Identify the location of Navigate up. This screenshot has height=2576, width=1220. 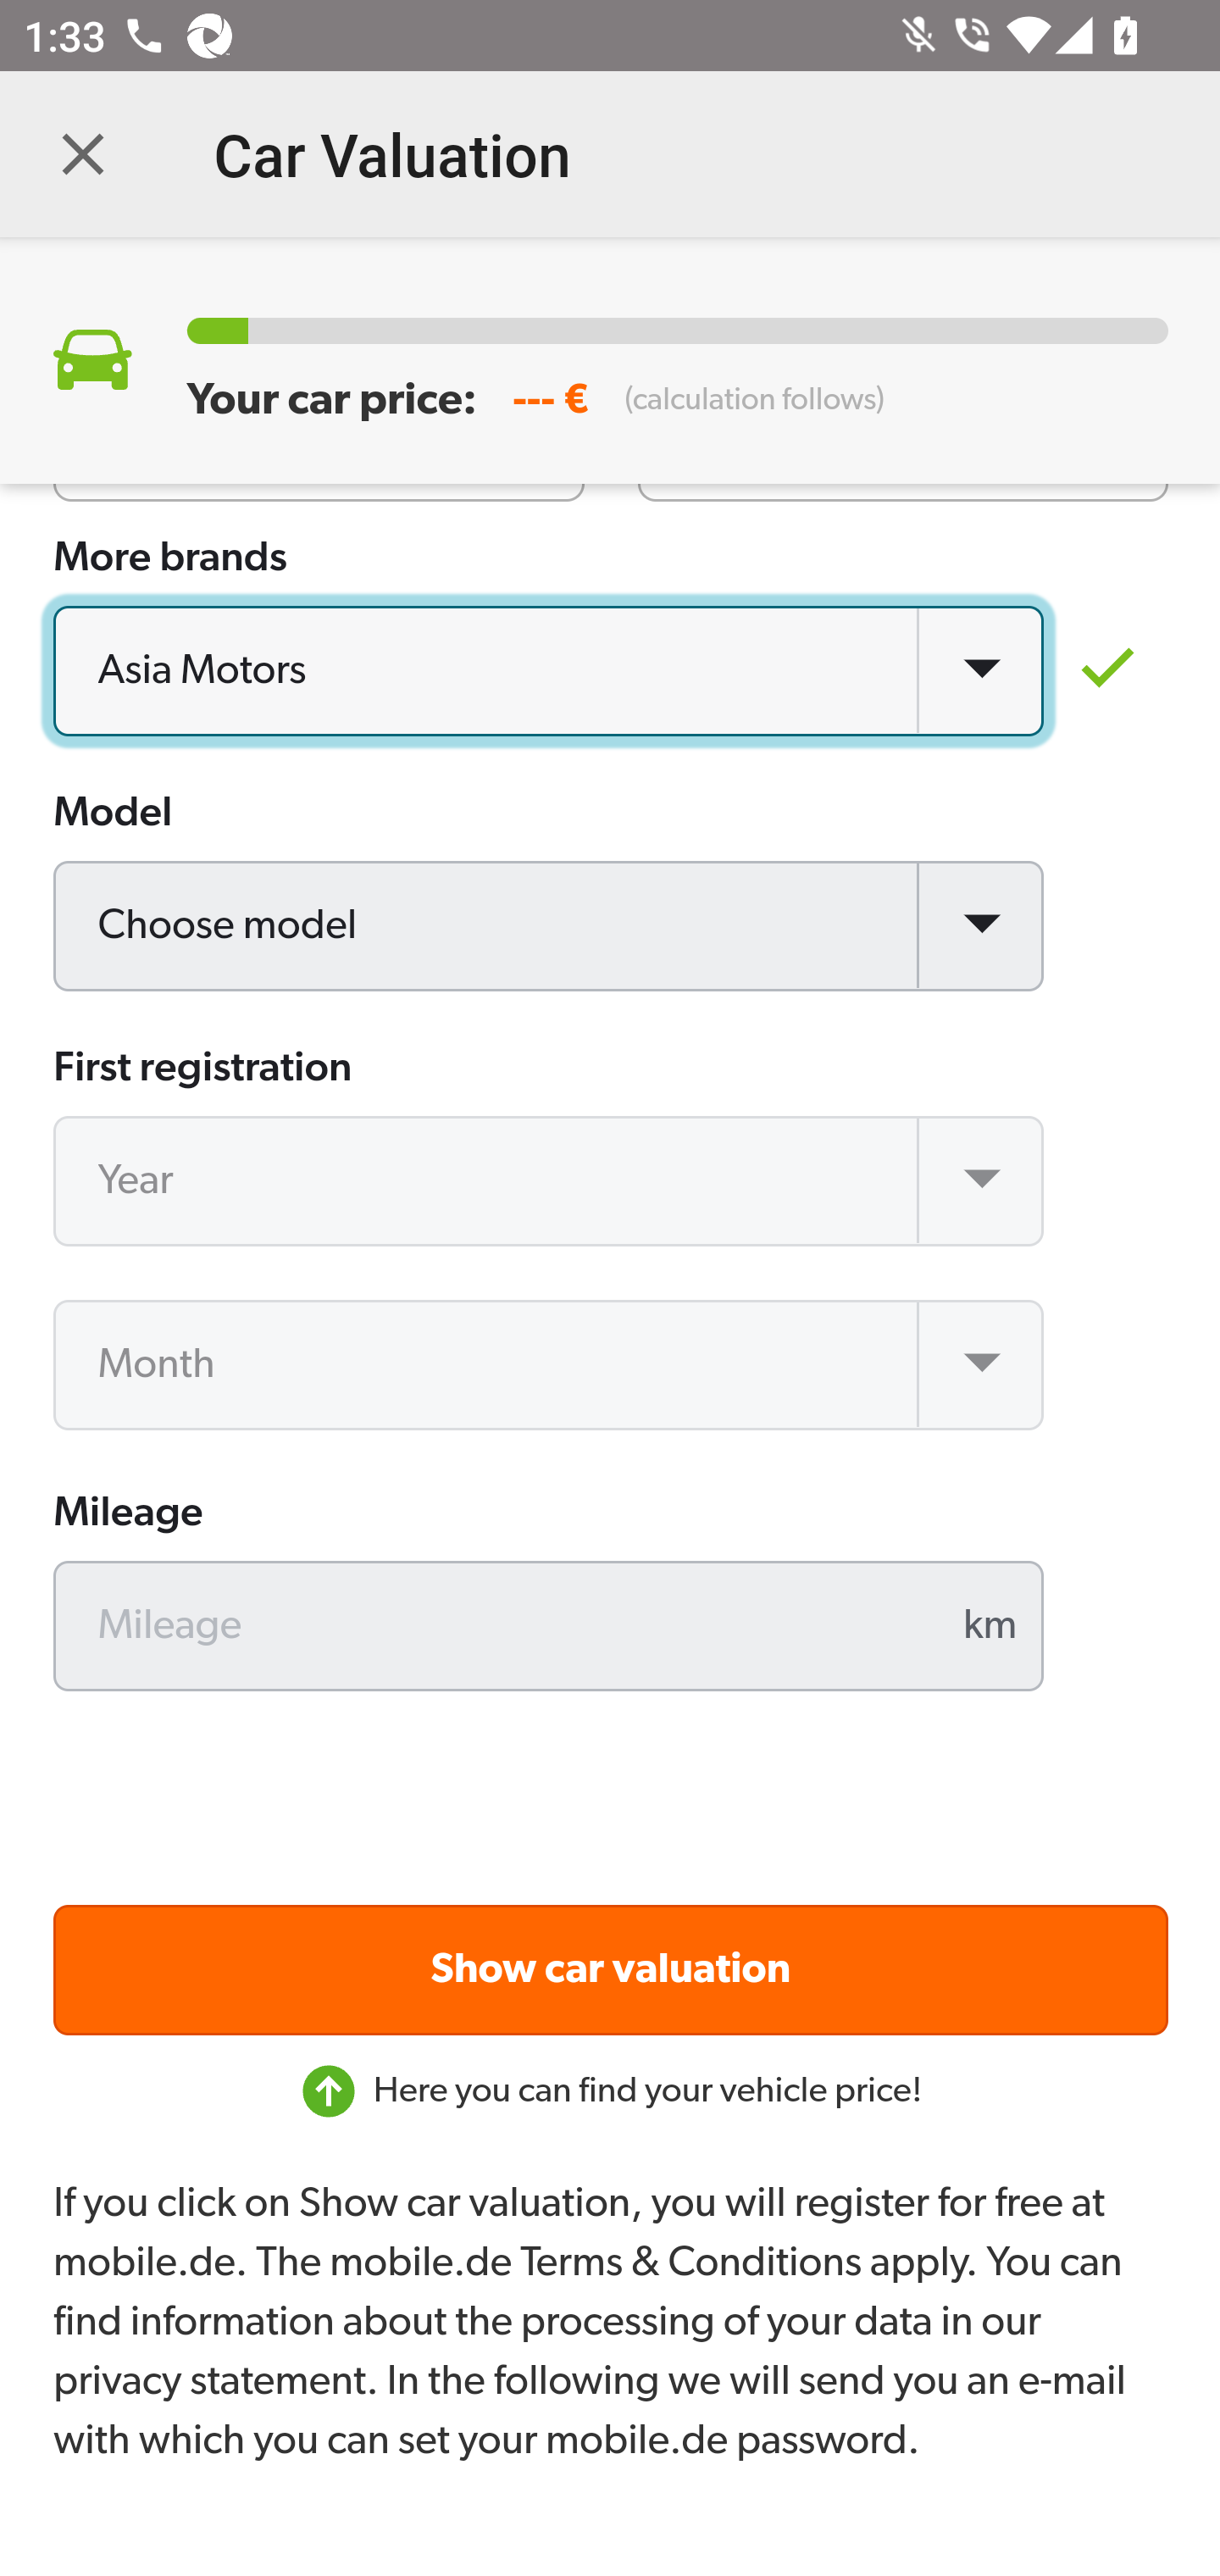
(83, 154).